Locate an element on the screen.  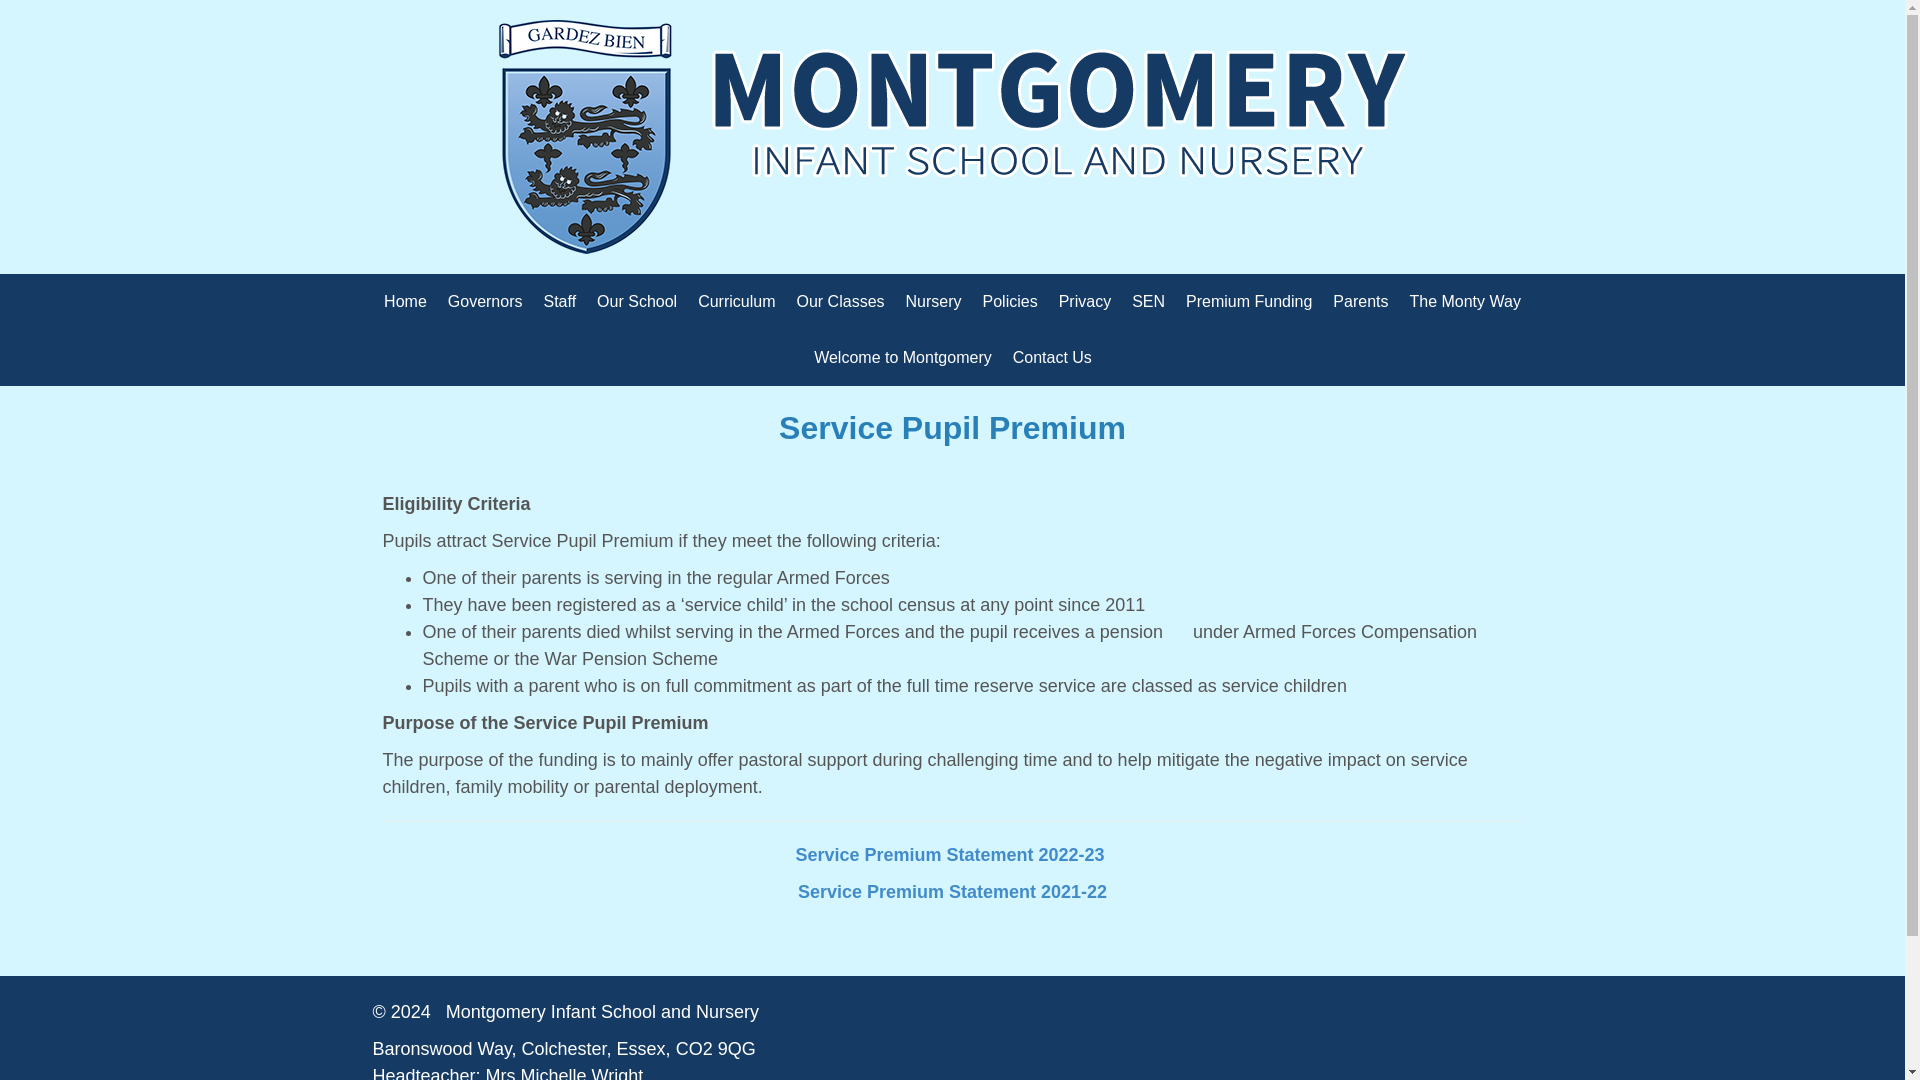
Staff is located at coordinates (559, 302).